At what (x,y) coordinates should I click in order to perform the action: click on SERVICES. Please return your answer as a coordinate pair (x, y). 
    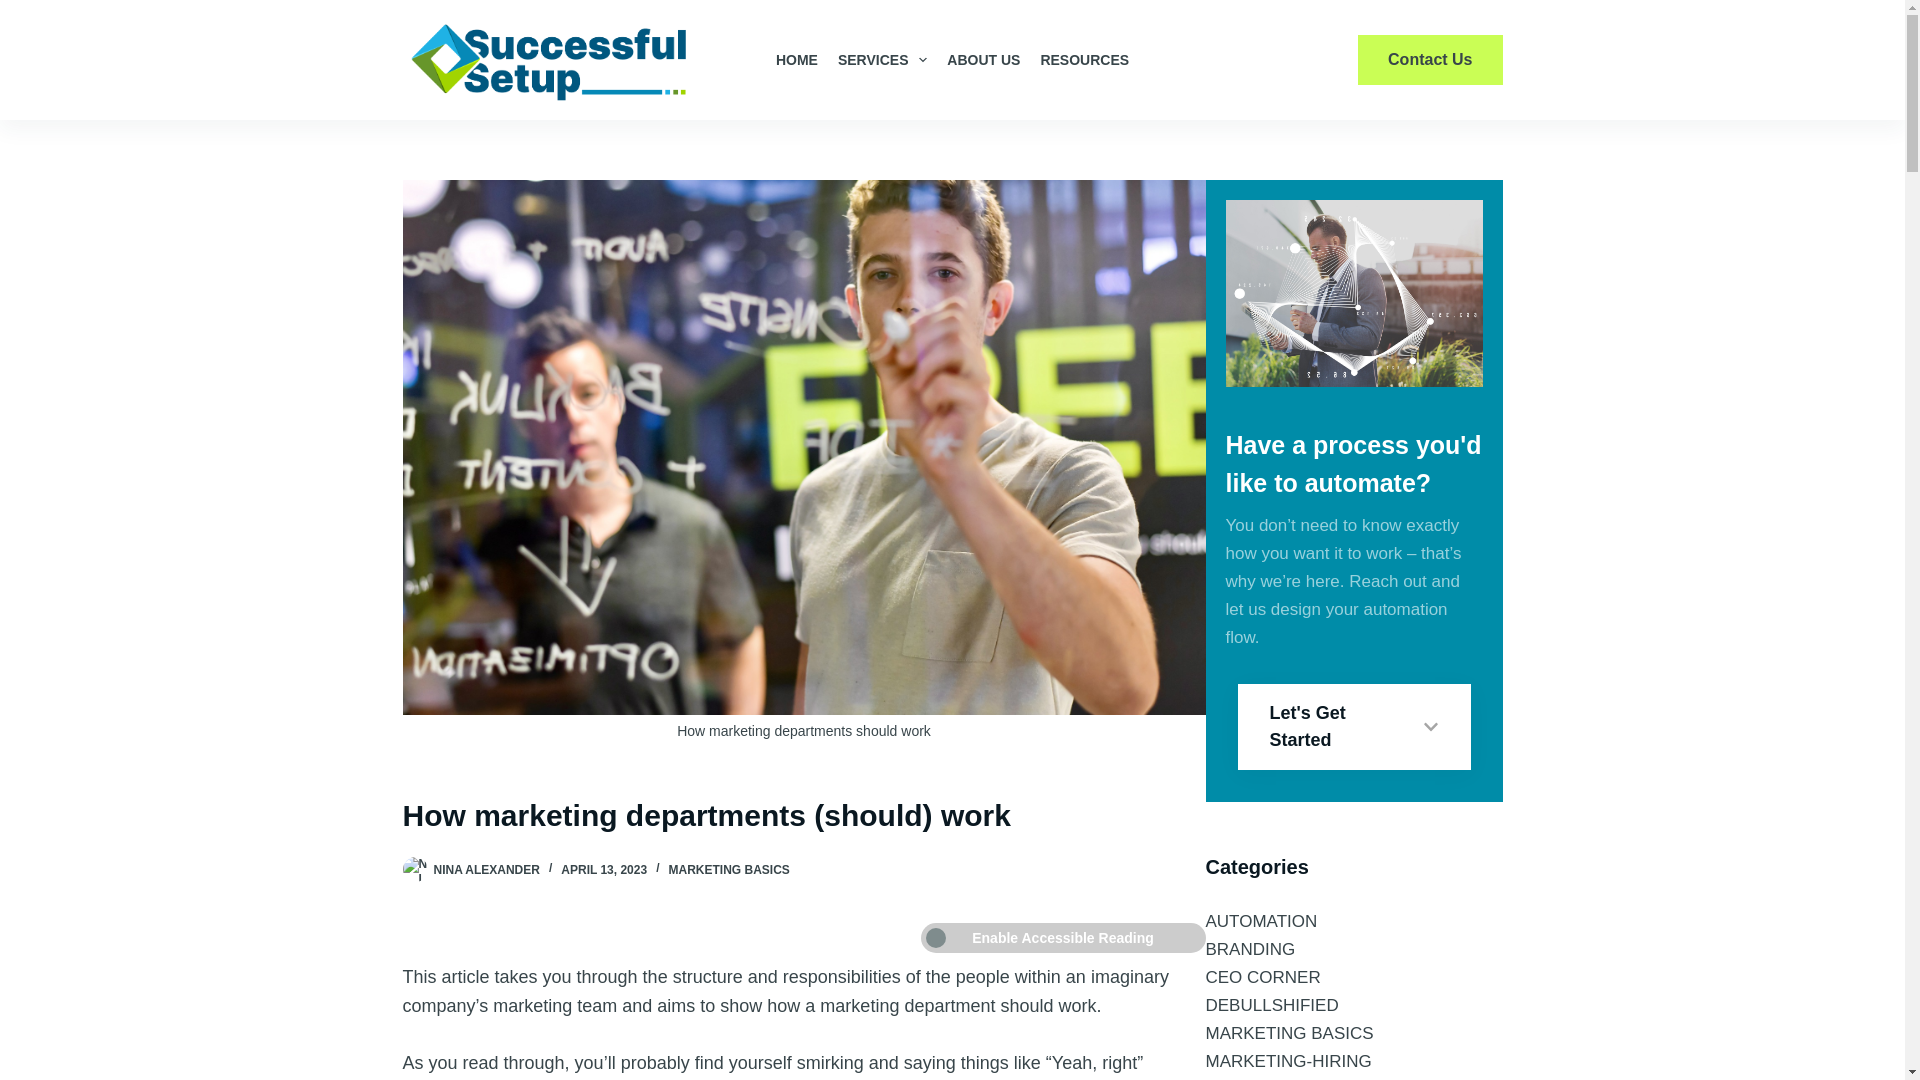
    Looking at the image, I should click on (882, 60).